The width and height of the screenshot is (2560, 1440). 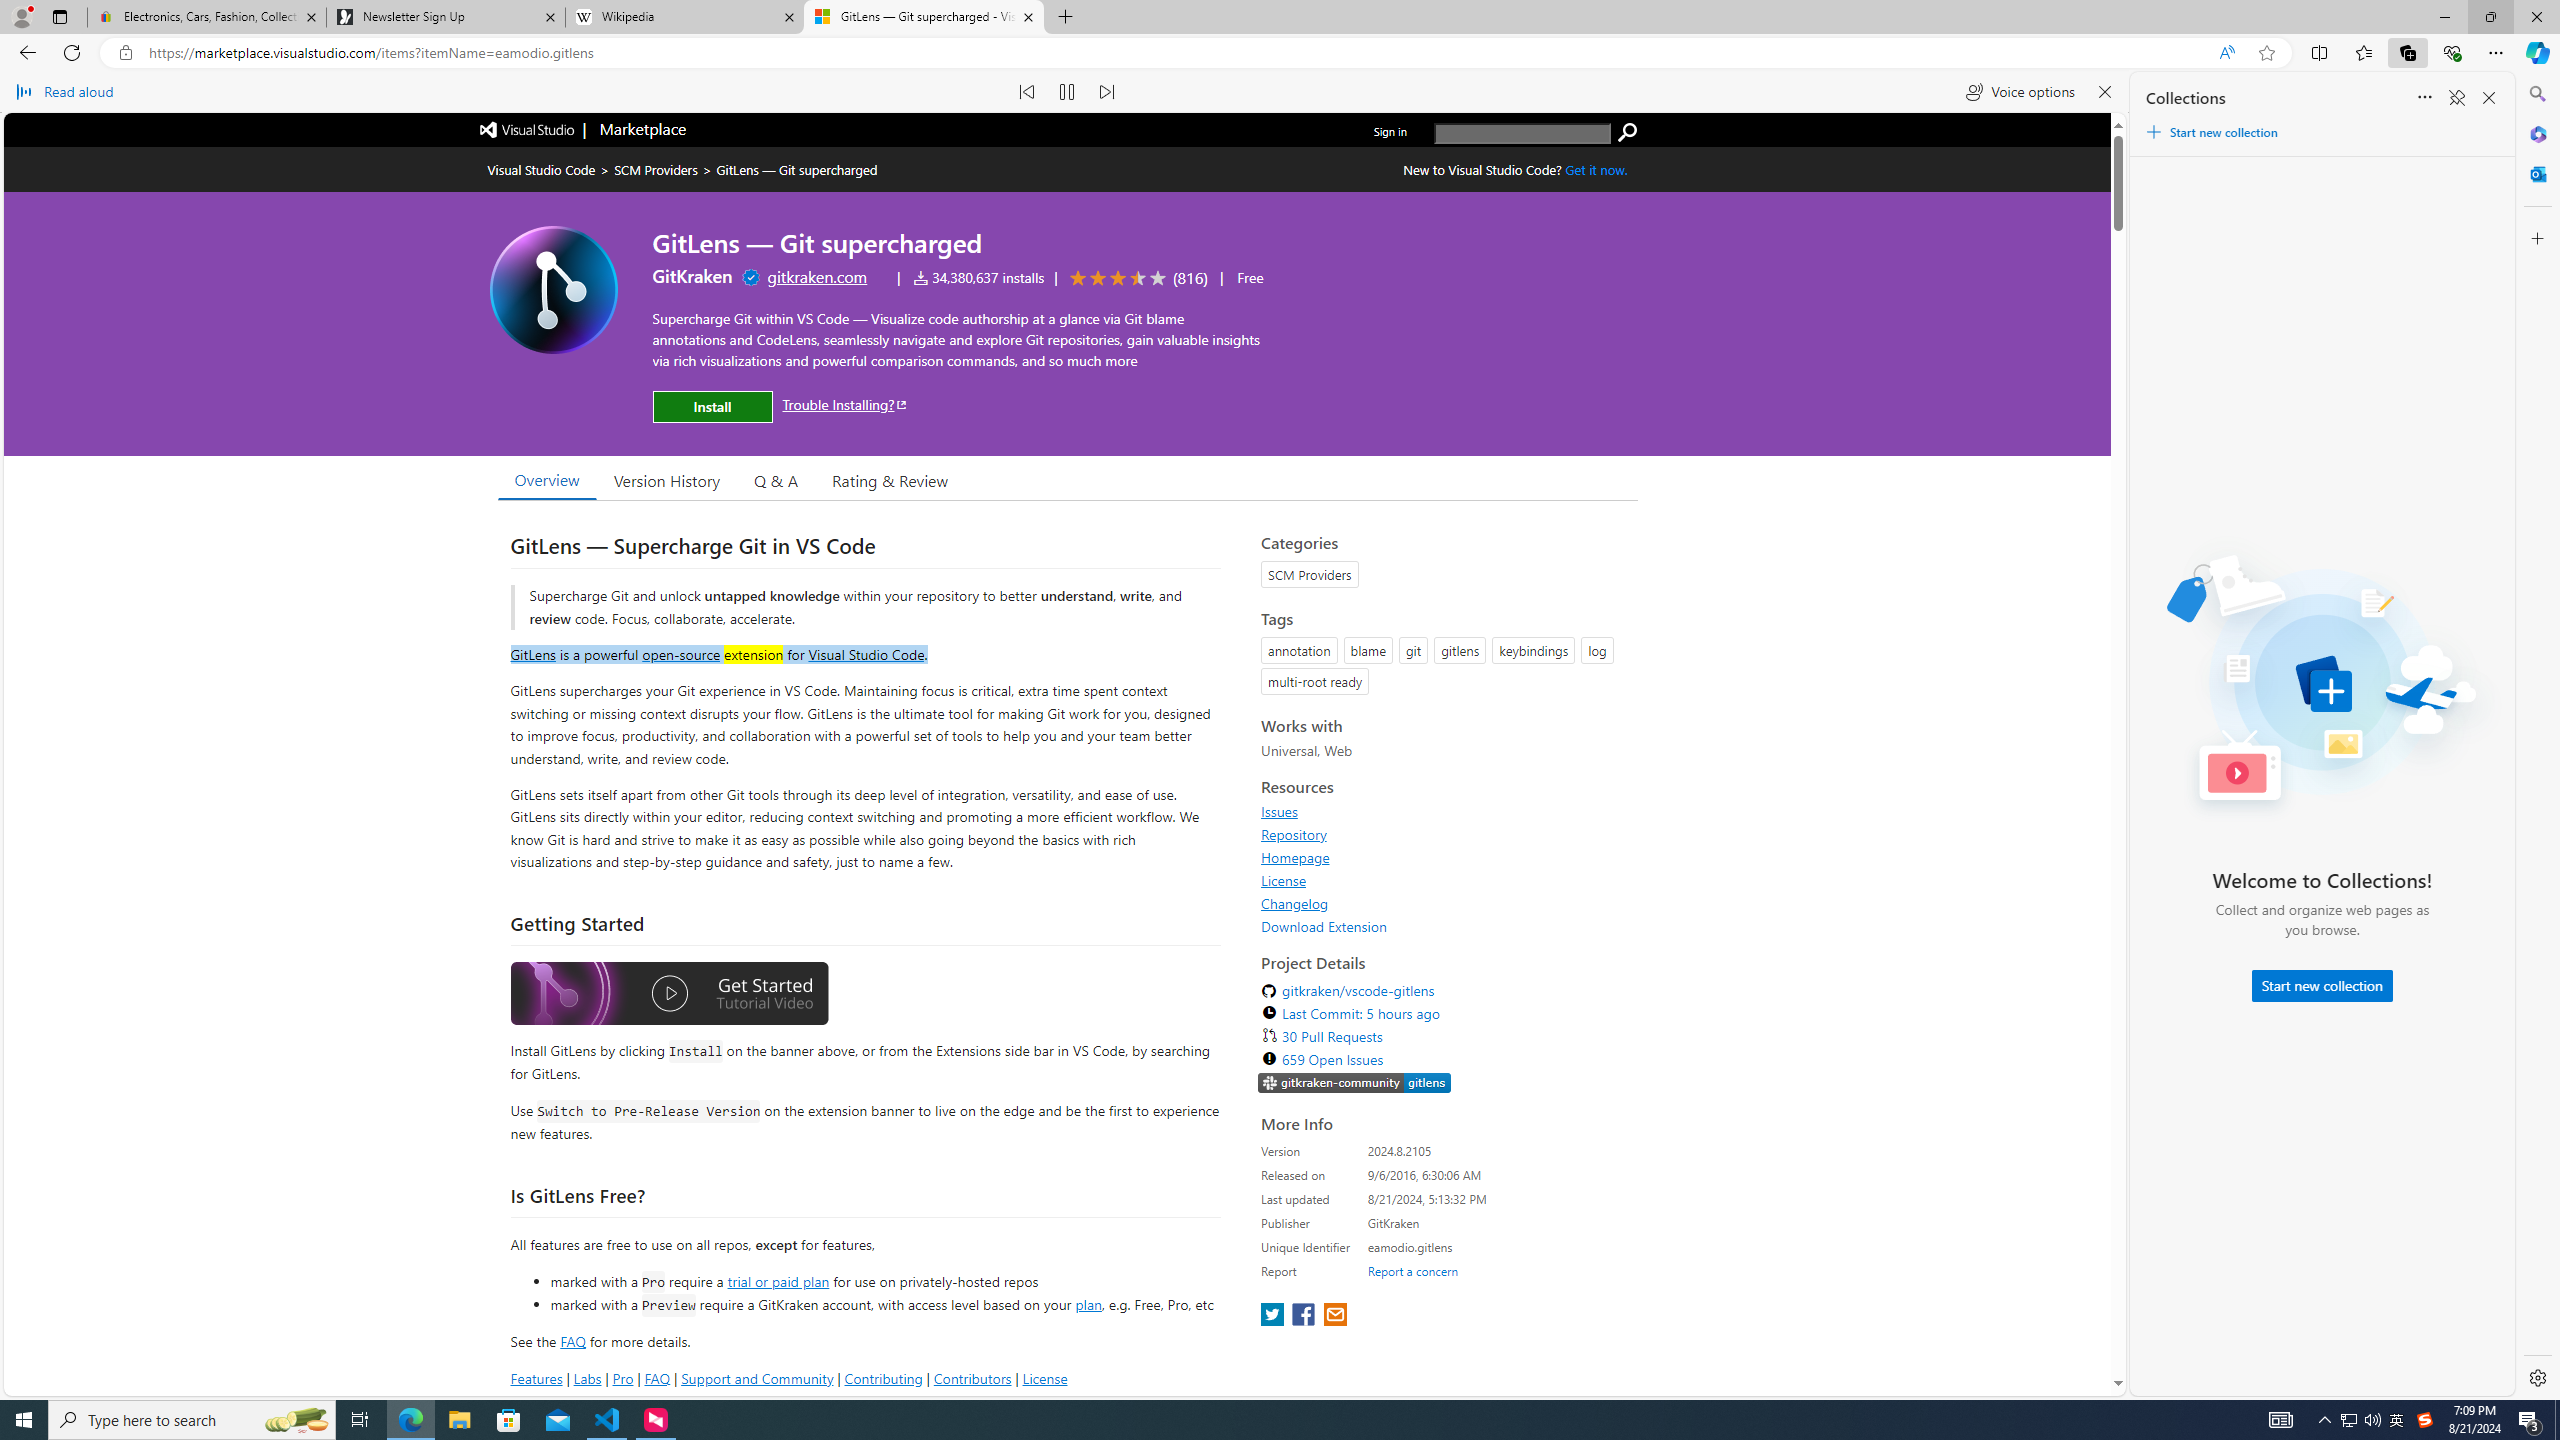 What do you see at coordinates (776, 479) in the screenshot?
I see `Q & A` at bounding box center [776, 479].